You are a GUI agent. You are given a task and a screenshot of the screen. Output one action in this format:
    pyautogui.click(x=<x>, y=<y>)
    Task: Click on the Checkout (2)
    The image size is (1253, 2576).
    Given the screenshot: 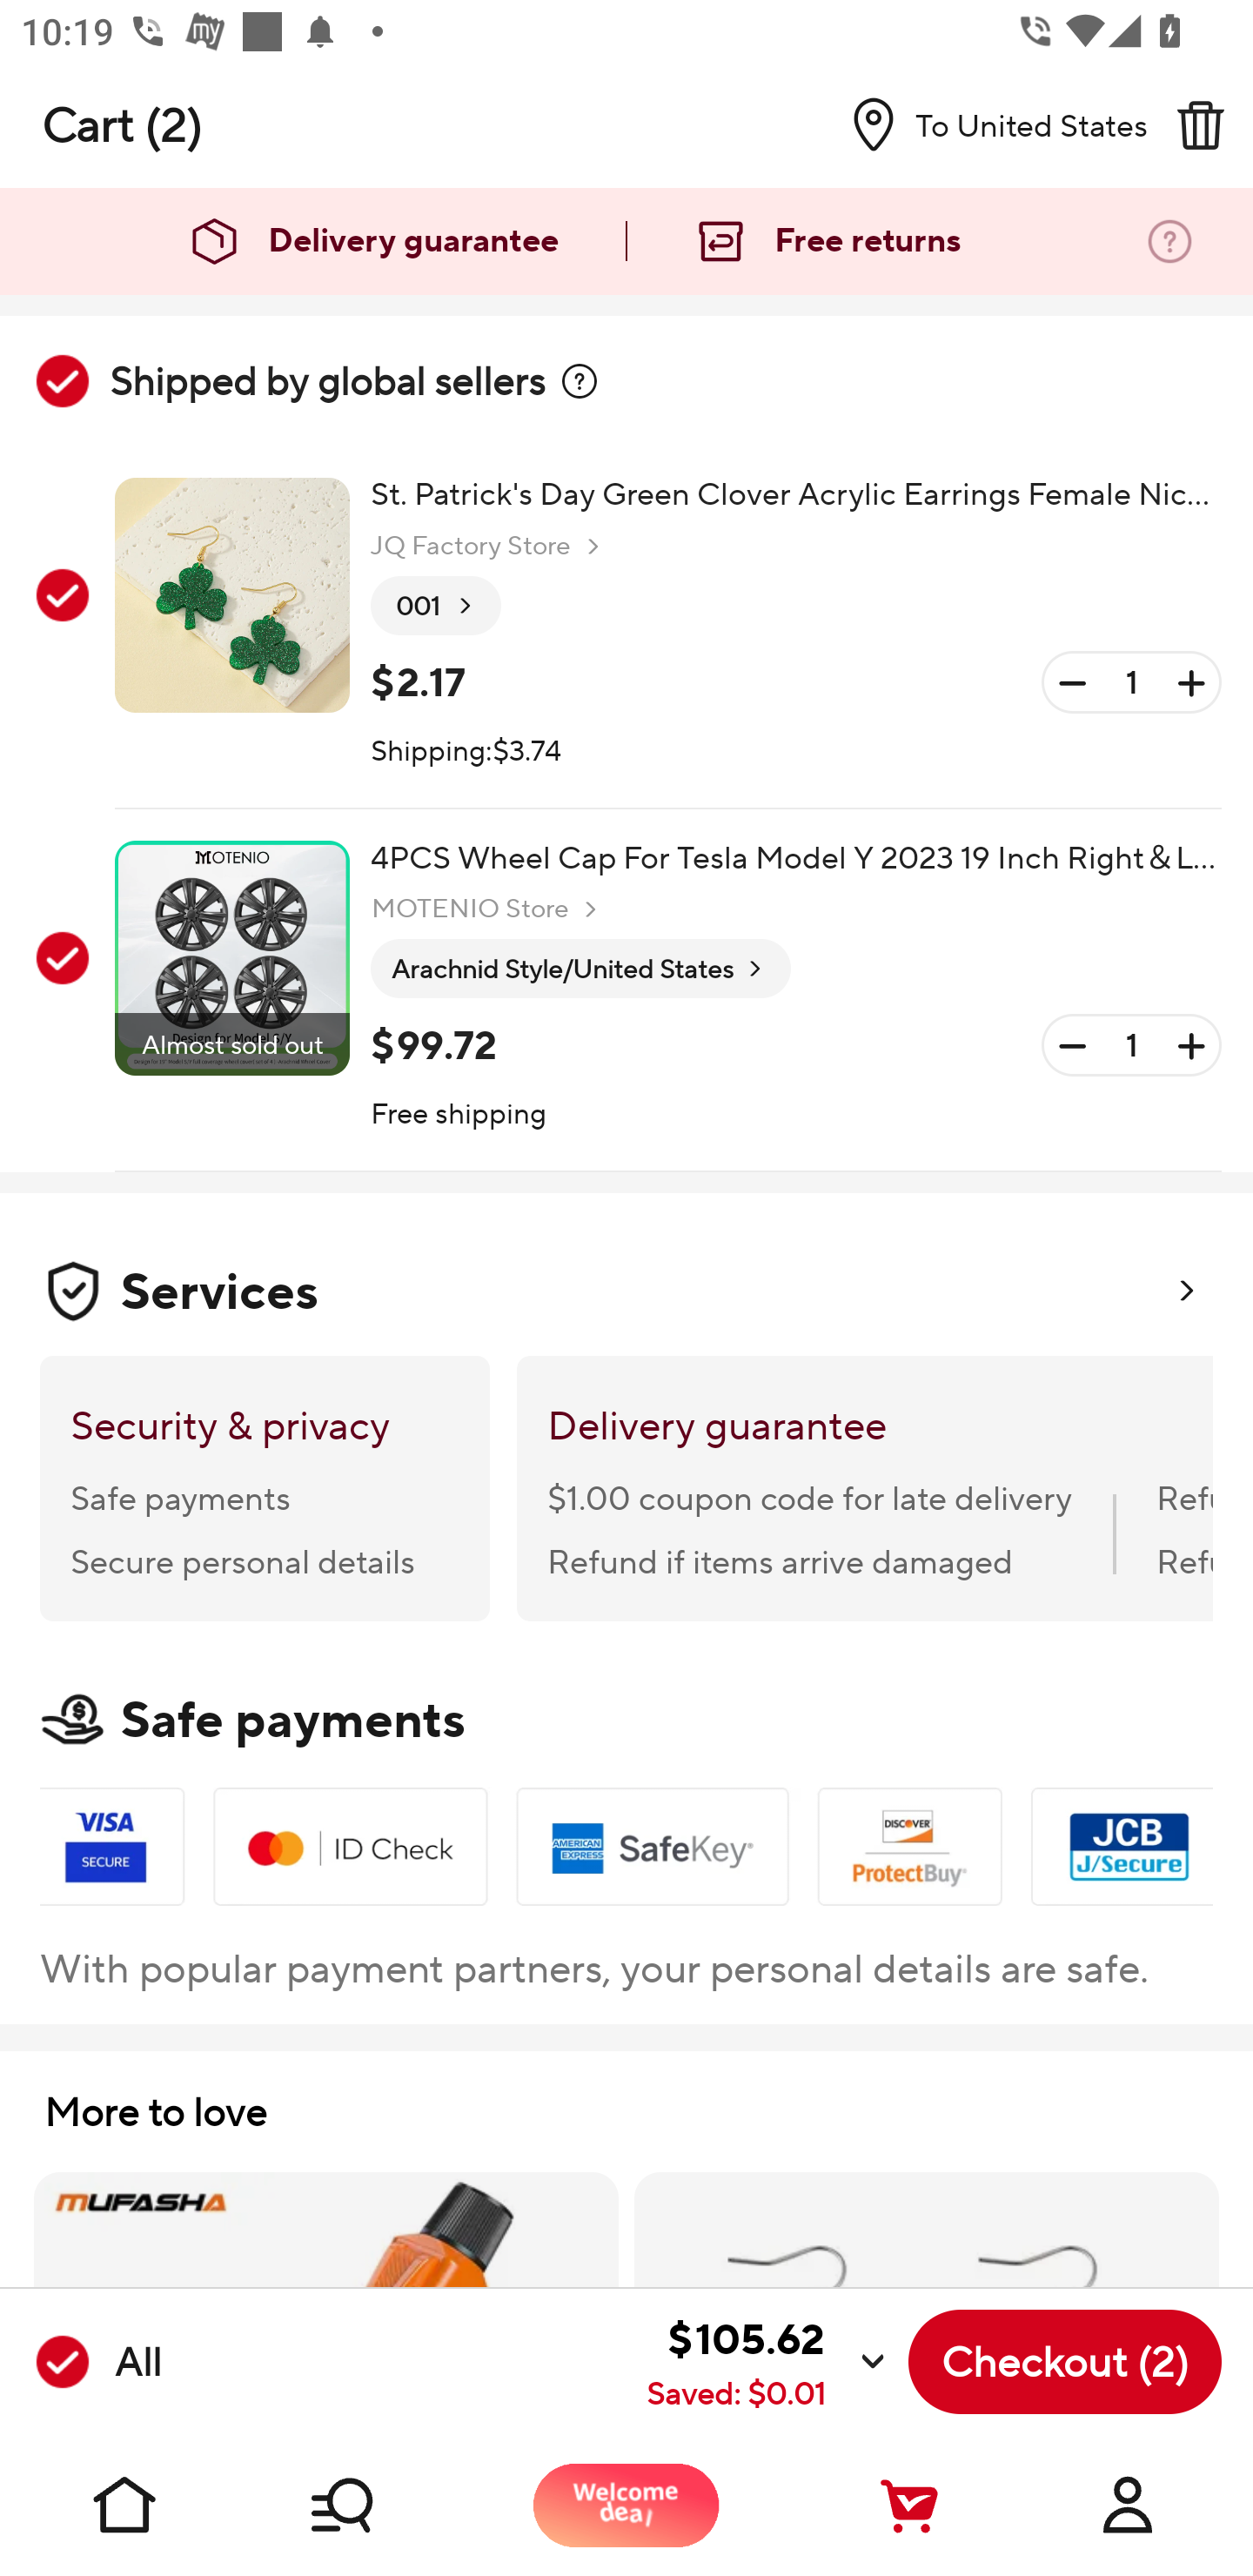 What is the action you would take?
    pyautogui.click(x=1065, y=2362)
    